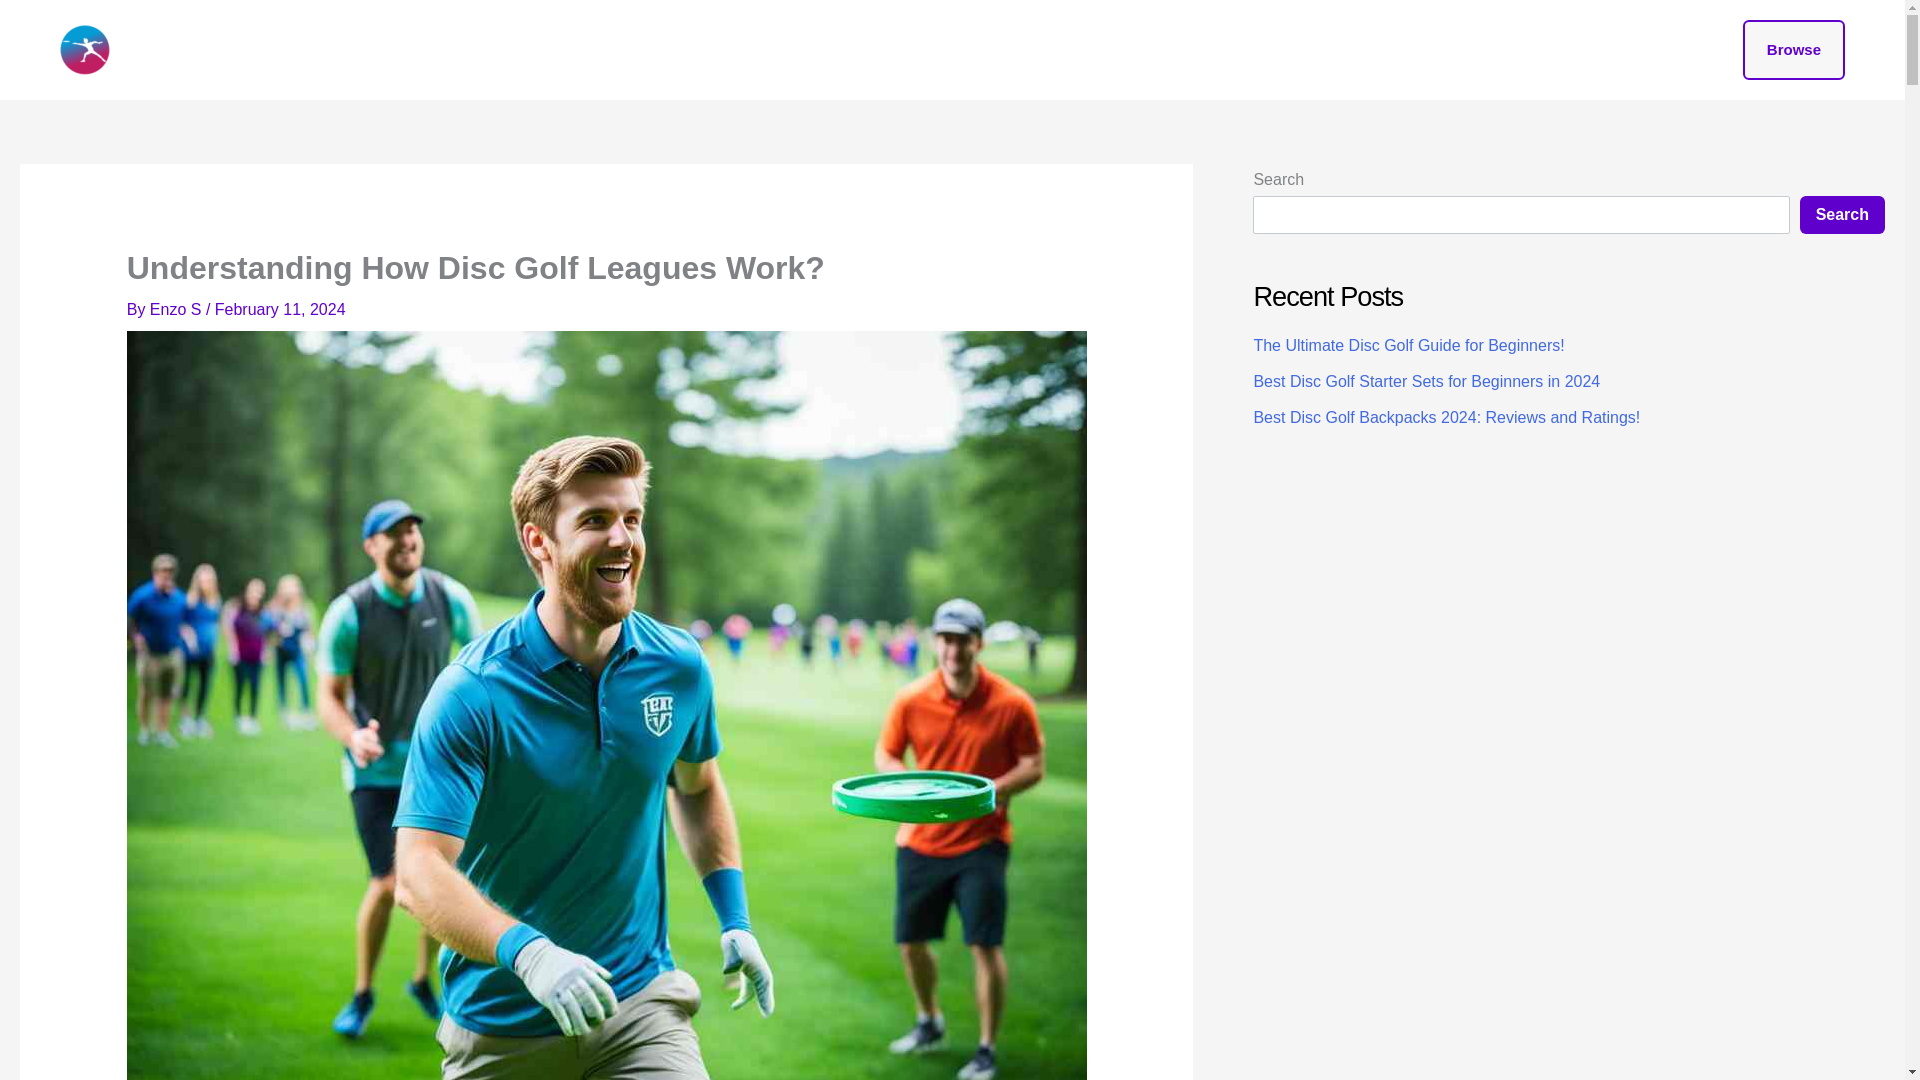 The height and width of the screenshot is (1080, 1920). What do you see at coordinates (1166, 50) in the screenshot?
I see `Privacy Policy` at bounding box center [1166, 50].